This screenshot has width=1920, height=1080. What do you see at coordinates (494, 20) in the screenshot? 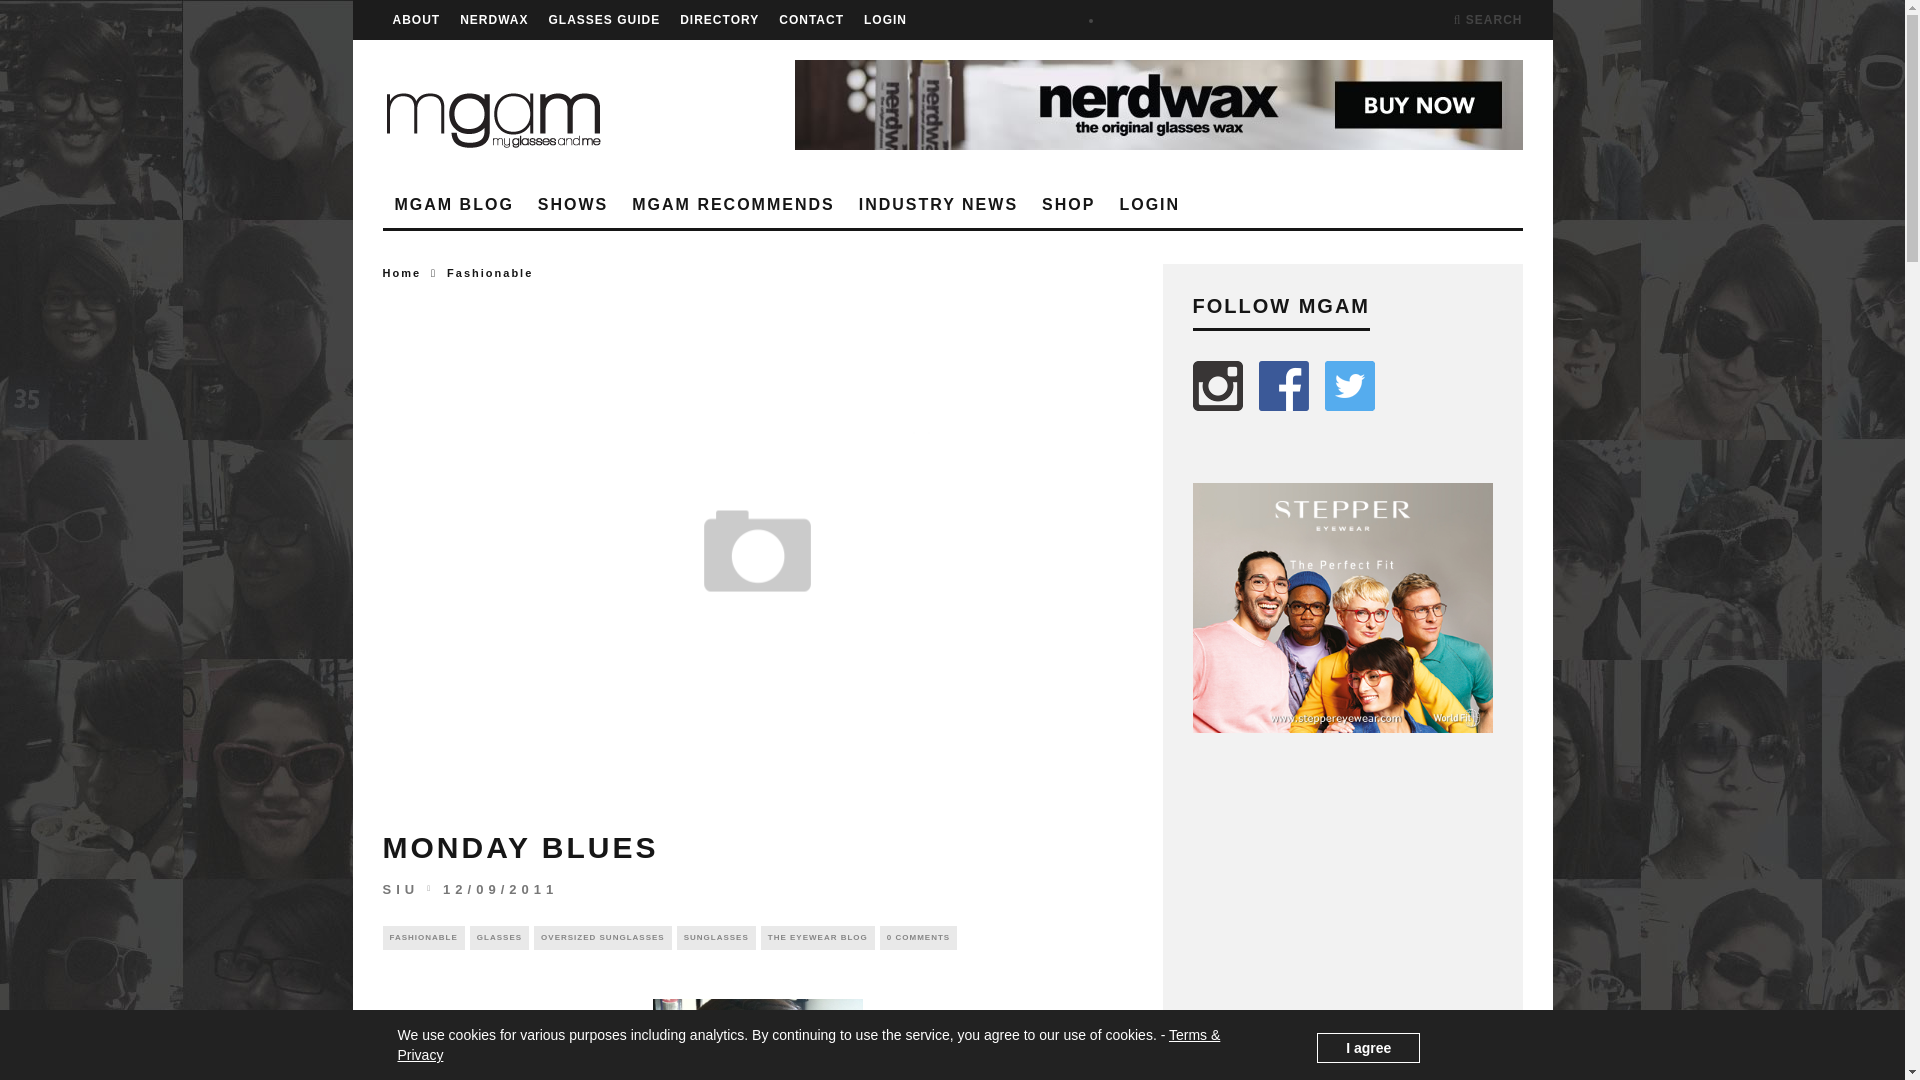
I see `NERDWAX` at bounding box center [494, 20].